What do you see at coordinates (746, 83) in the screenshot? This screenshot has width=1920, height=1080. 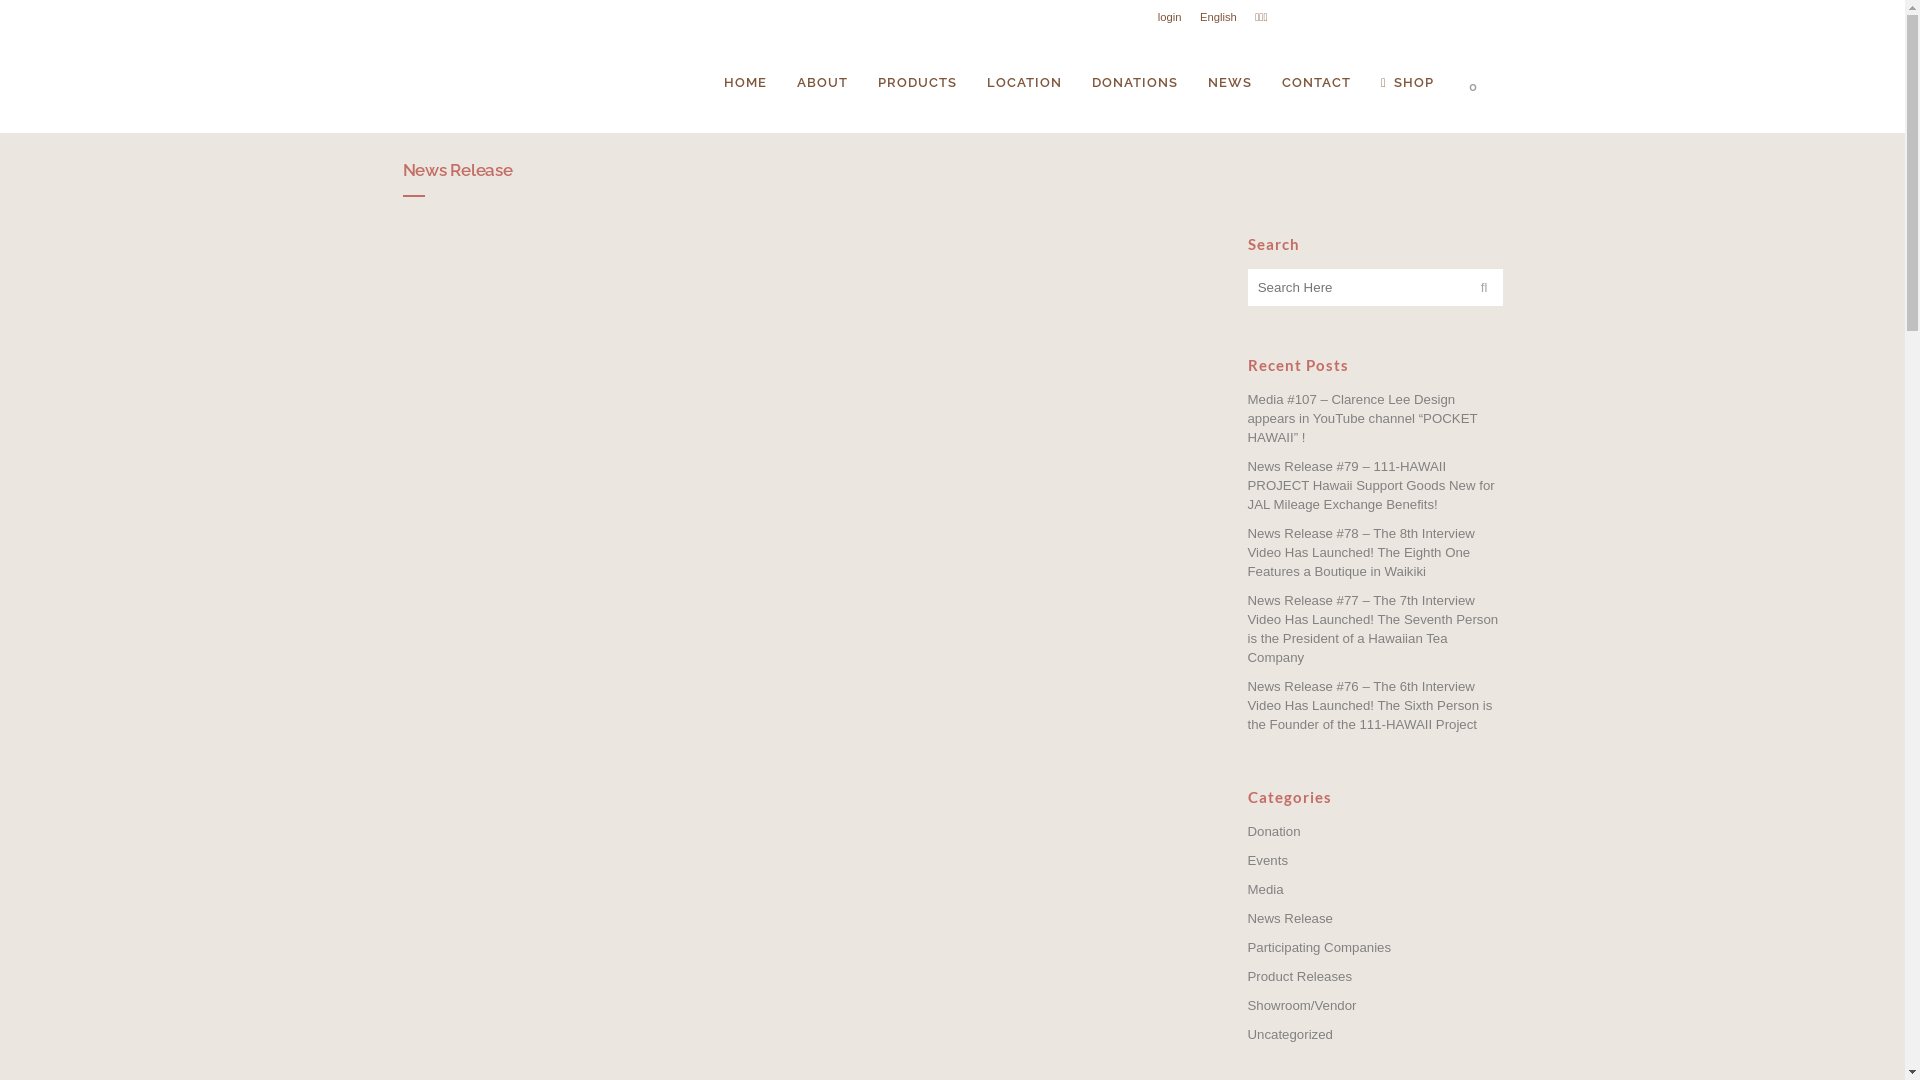 I see `HOME` at bounding box center [746, 83].